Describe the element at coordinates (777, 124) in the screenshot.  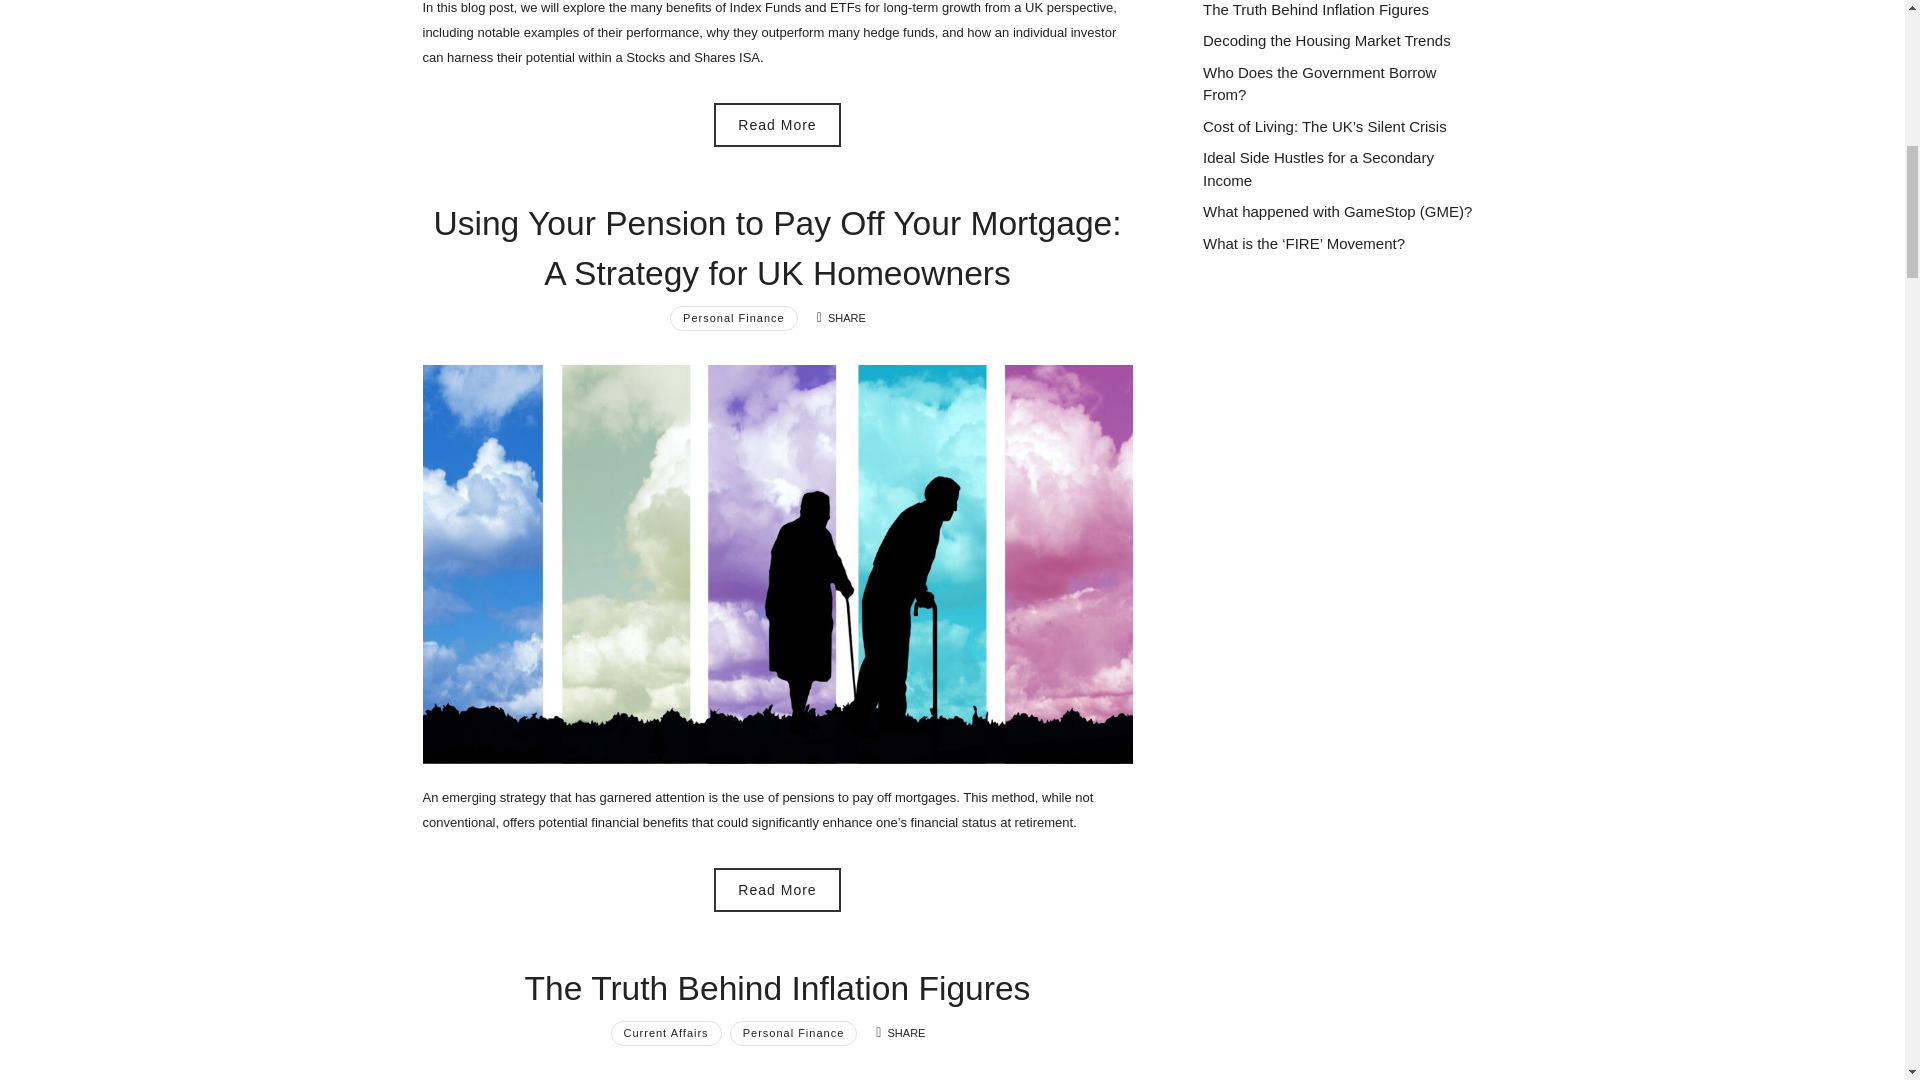
I see `Read More` at that location.